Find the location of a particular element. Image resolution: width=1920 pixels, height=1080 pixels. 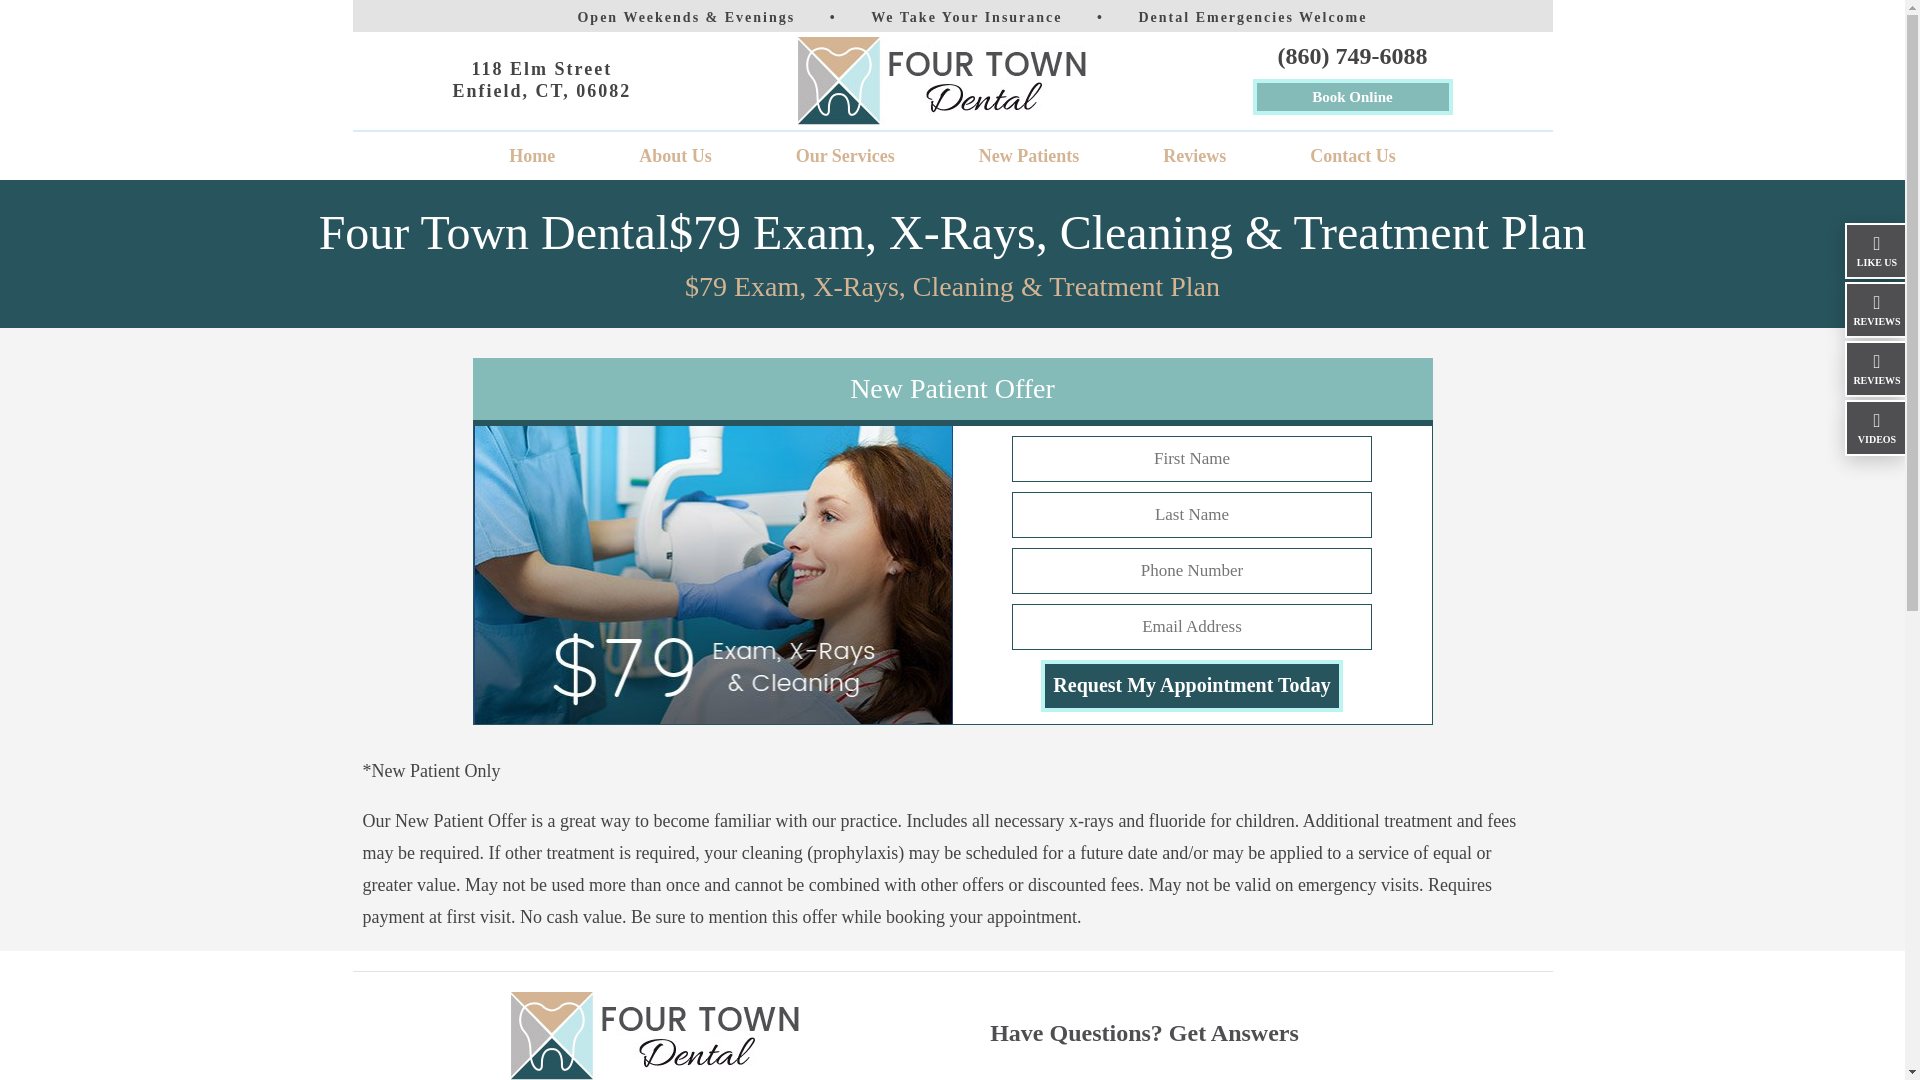

Dental Services is located at coordinates (676, 156).